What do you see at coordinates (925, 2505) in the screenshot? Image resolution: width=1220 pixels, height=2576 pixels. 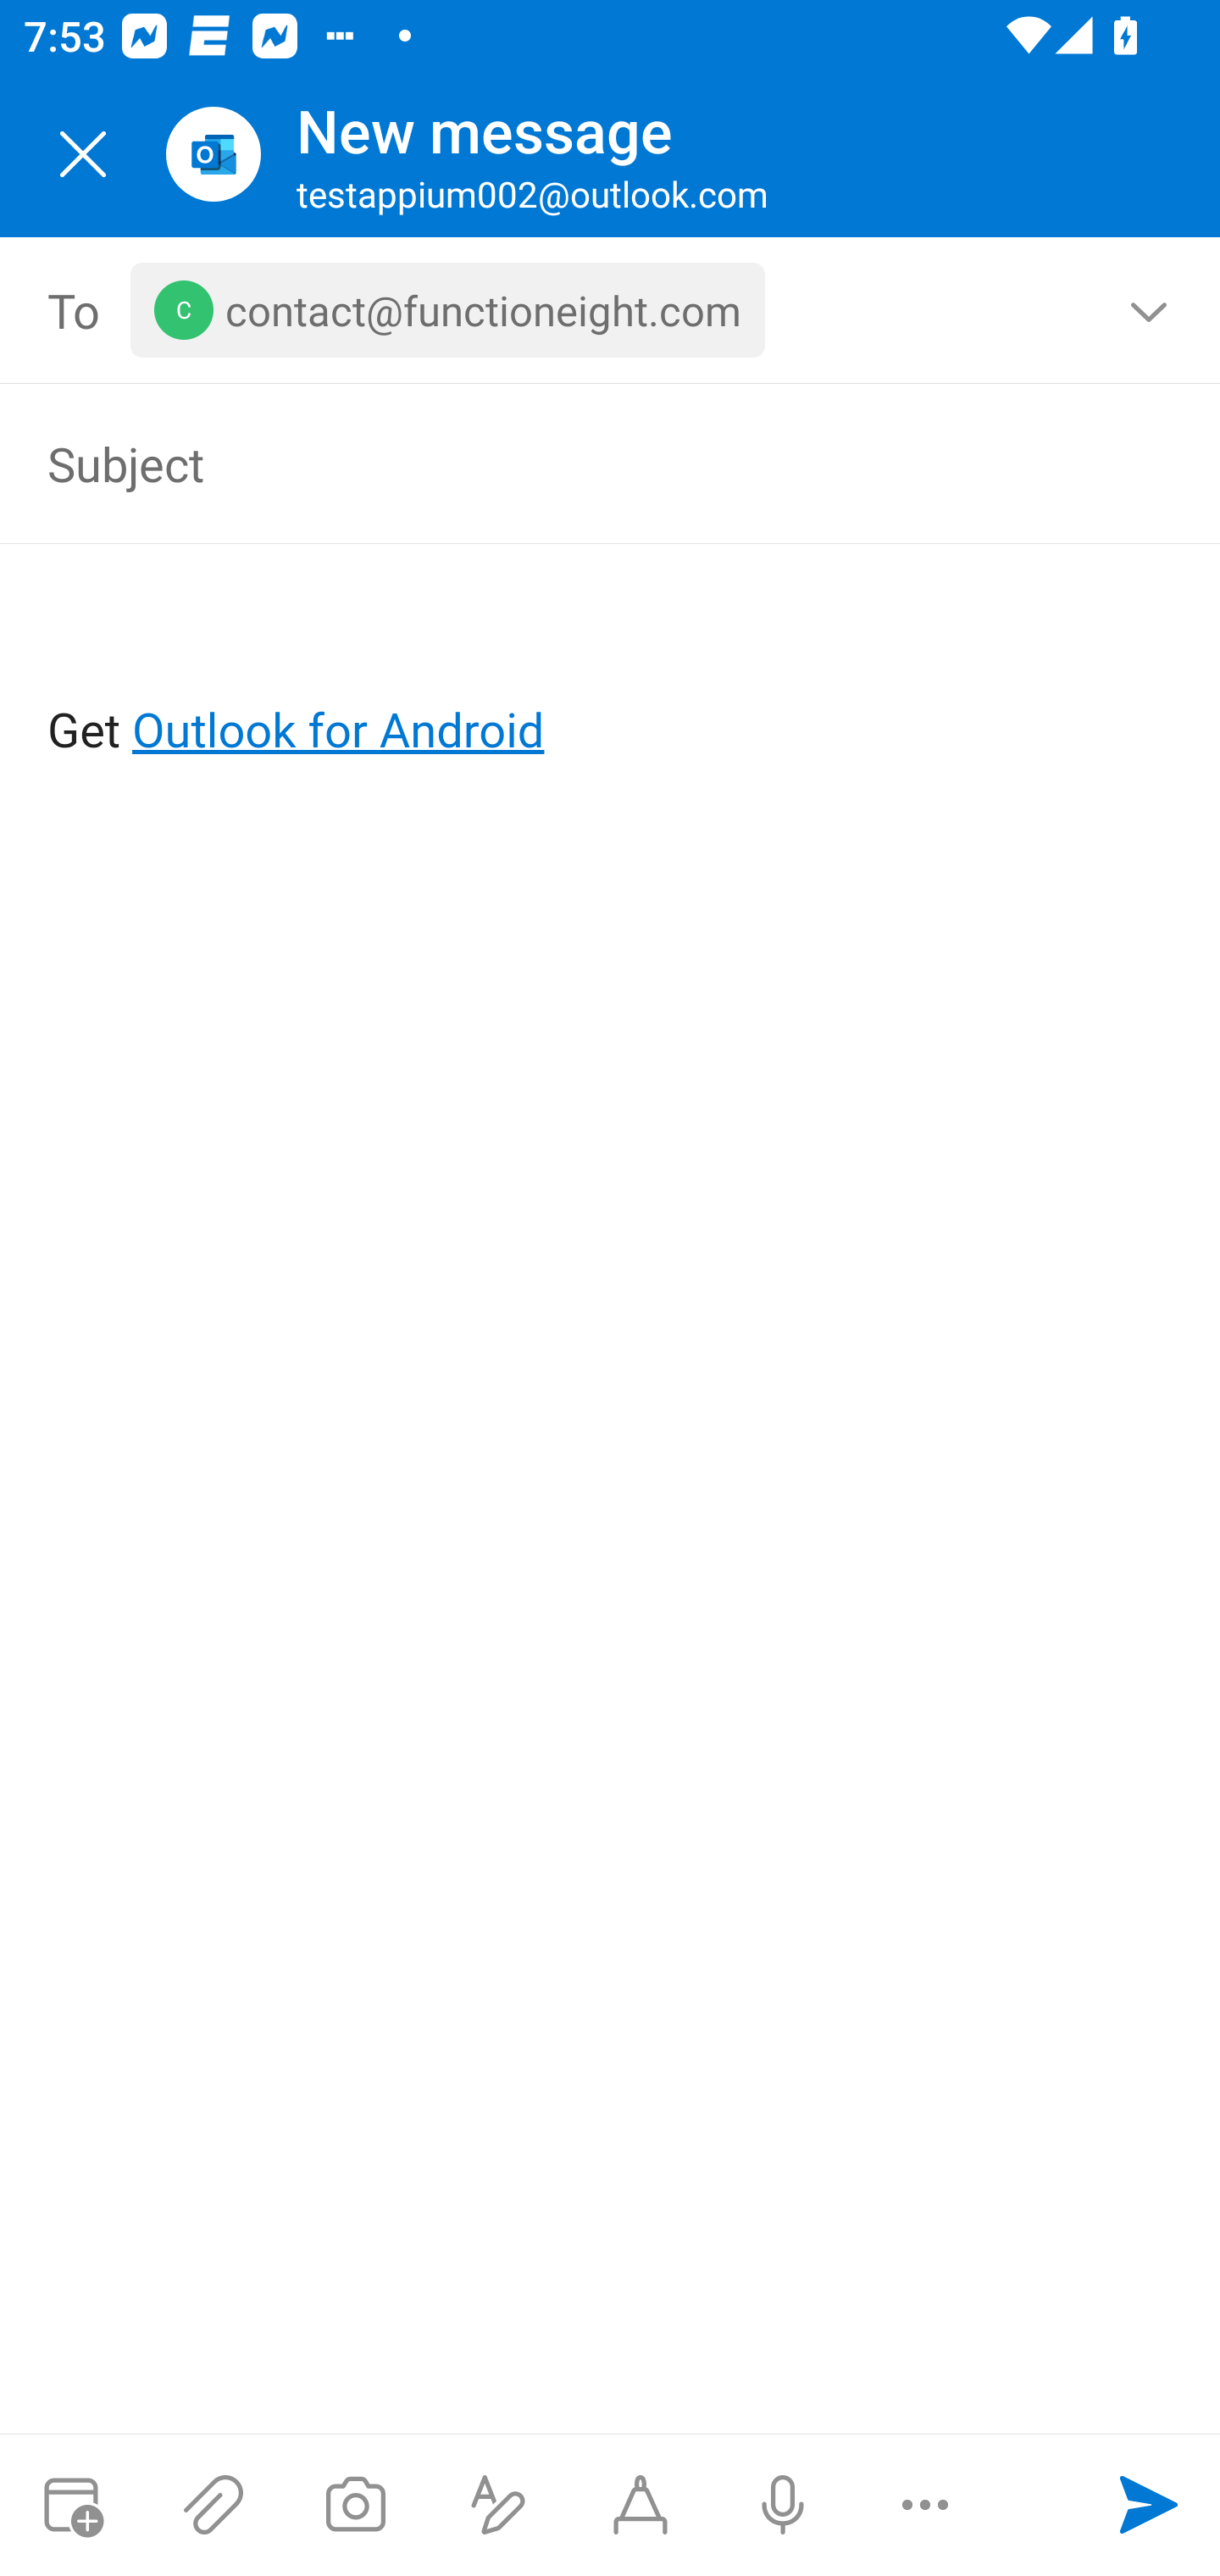 I see `More options` at bounding box center [925, 2505].